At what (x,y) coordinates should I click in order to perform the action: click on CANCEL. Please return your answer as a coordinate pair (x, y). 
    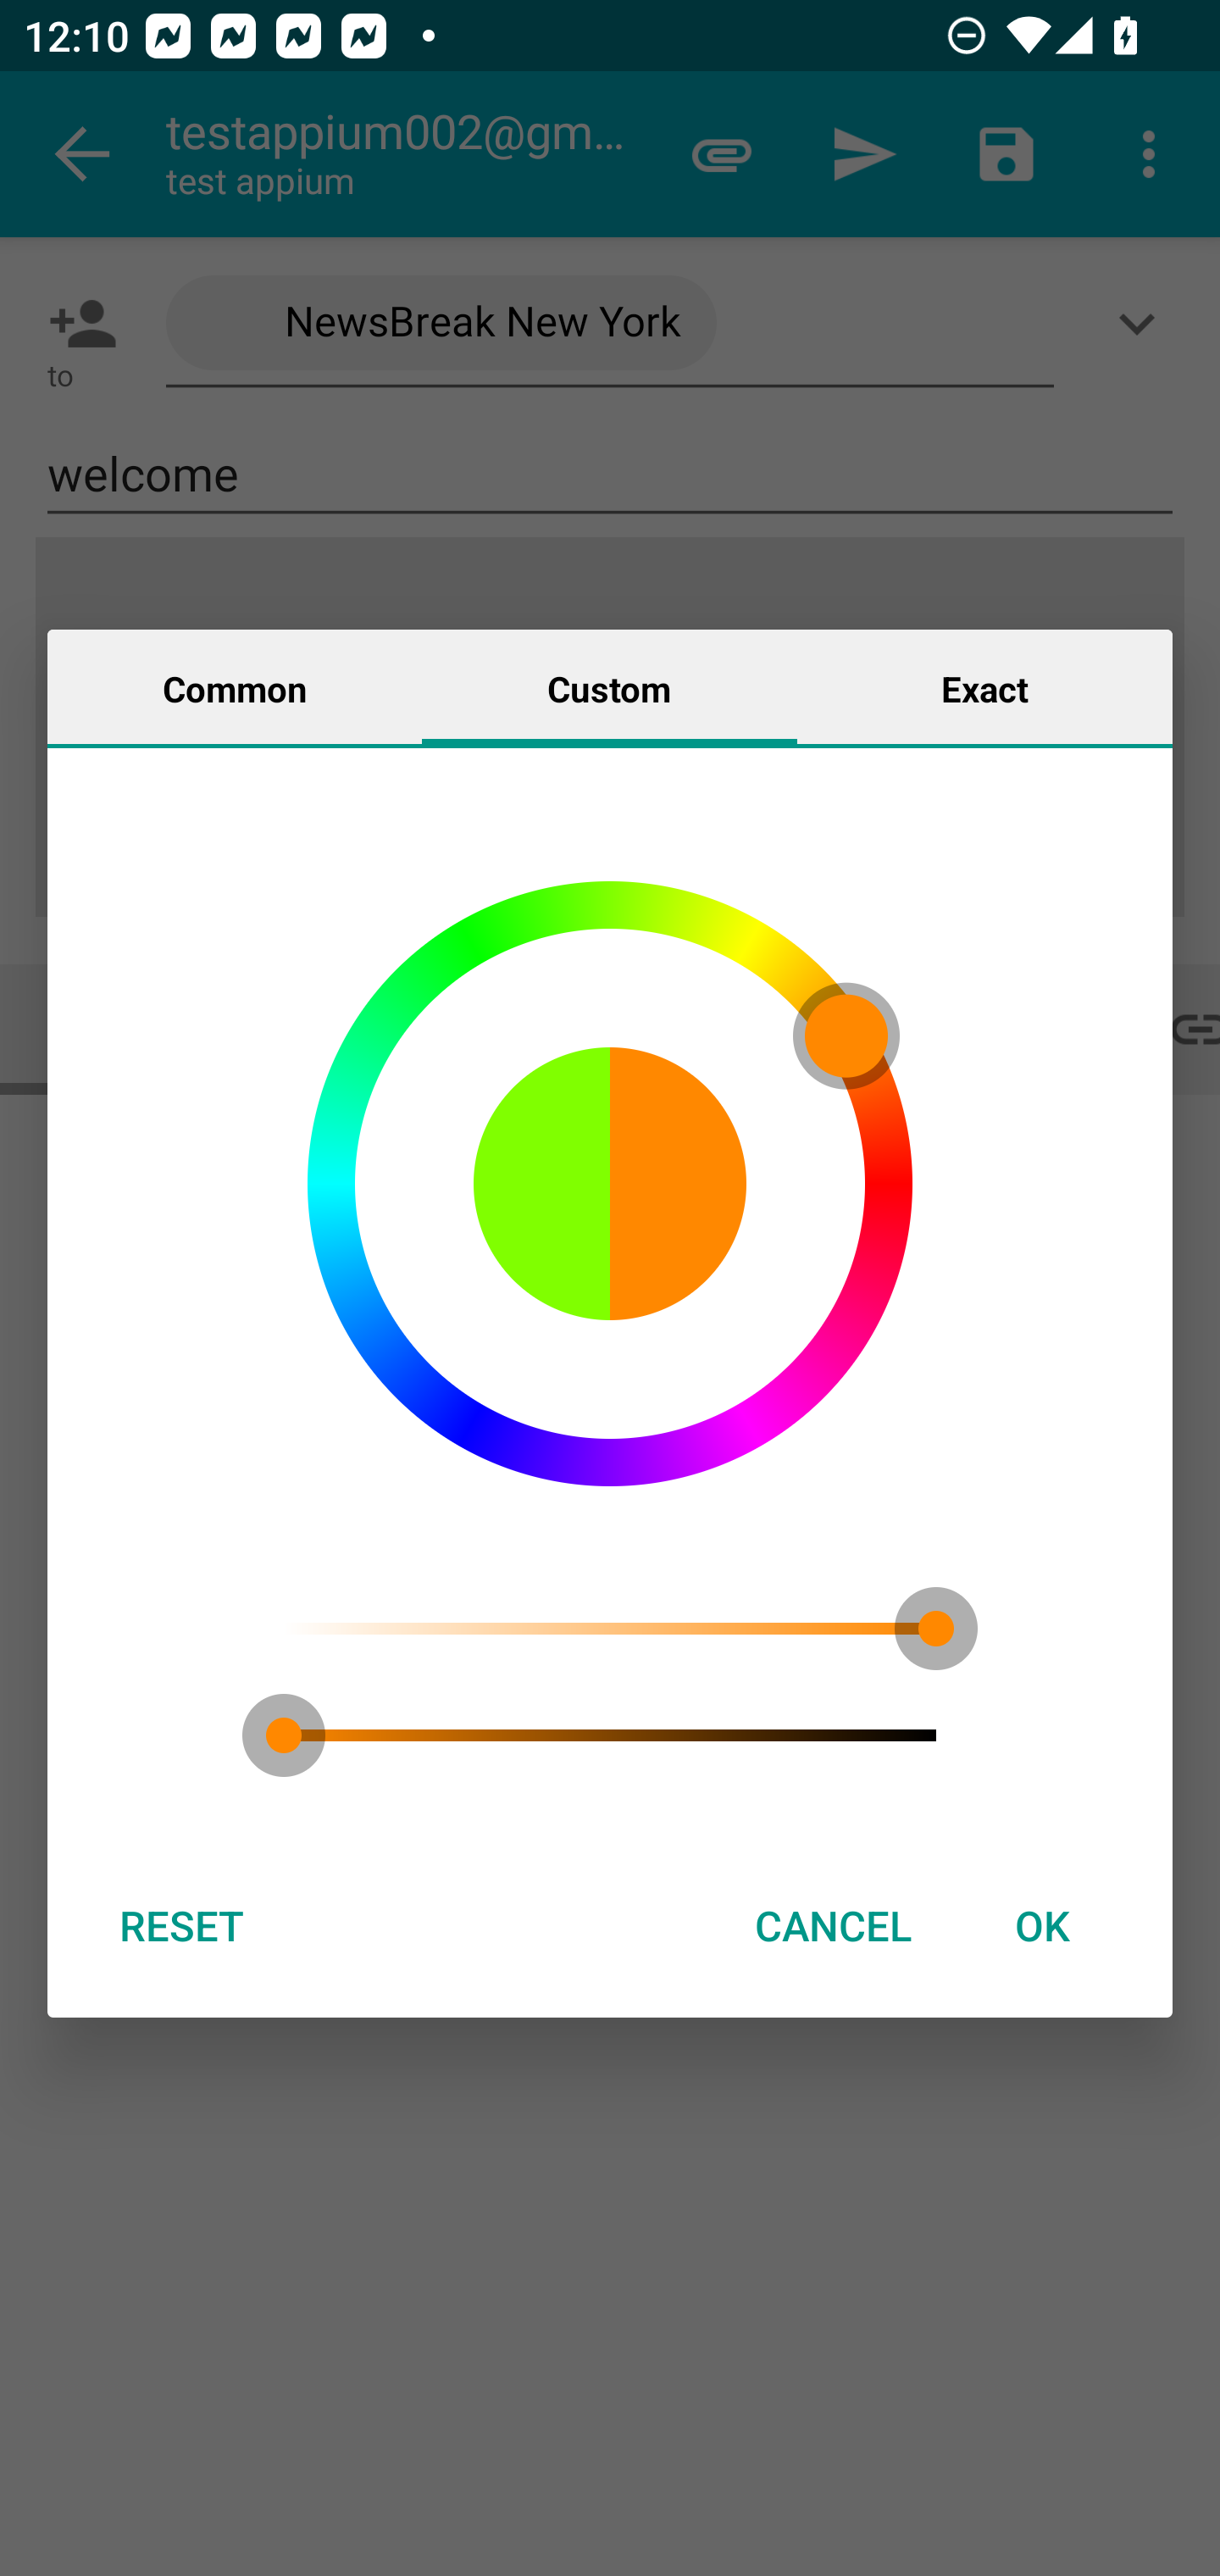
    Looking at the image, I should click on (833, 1925).